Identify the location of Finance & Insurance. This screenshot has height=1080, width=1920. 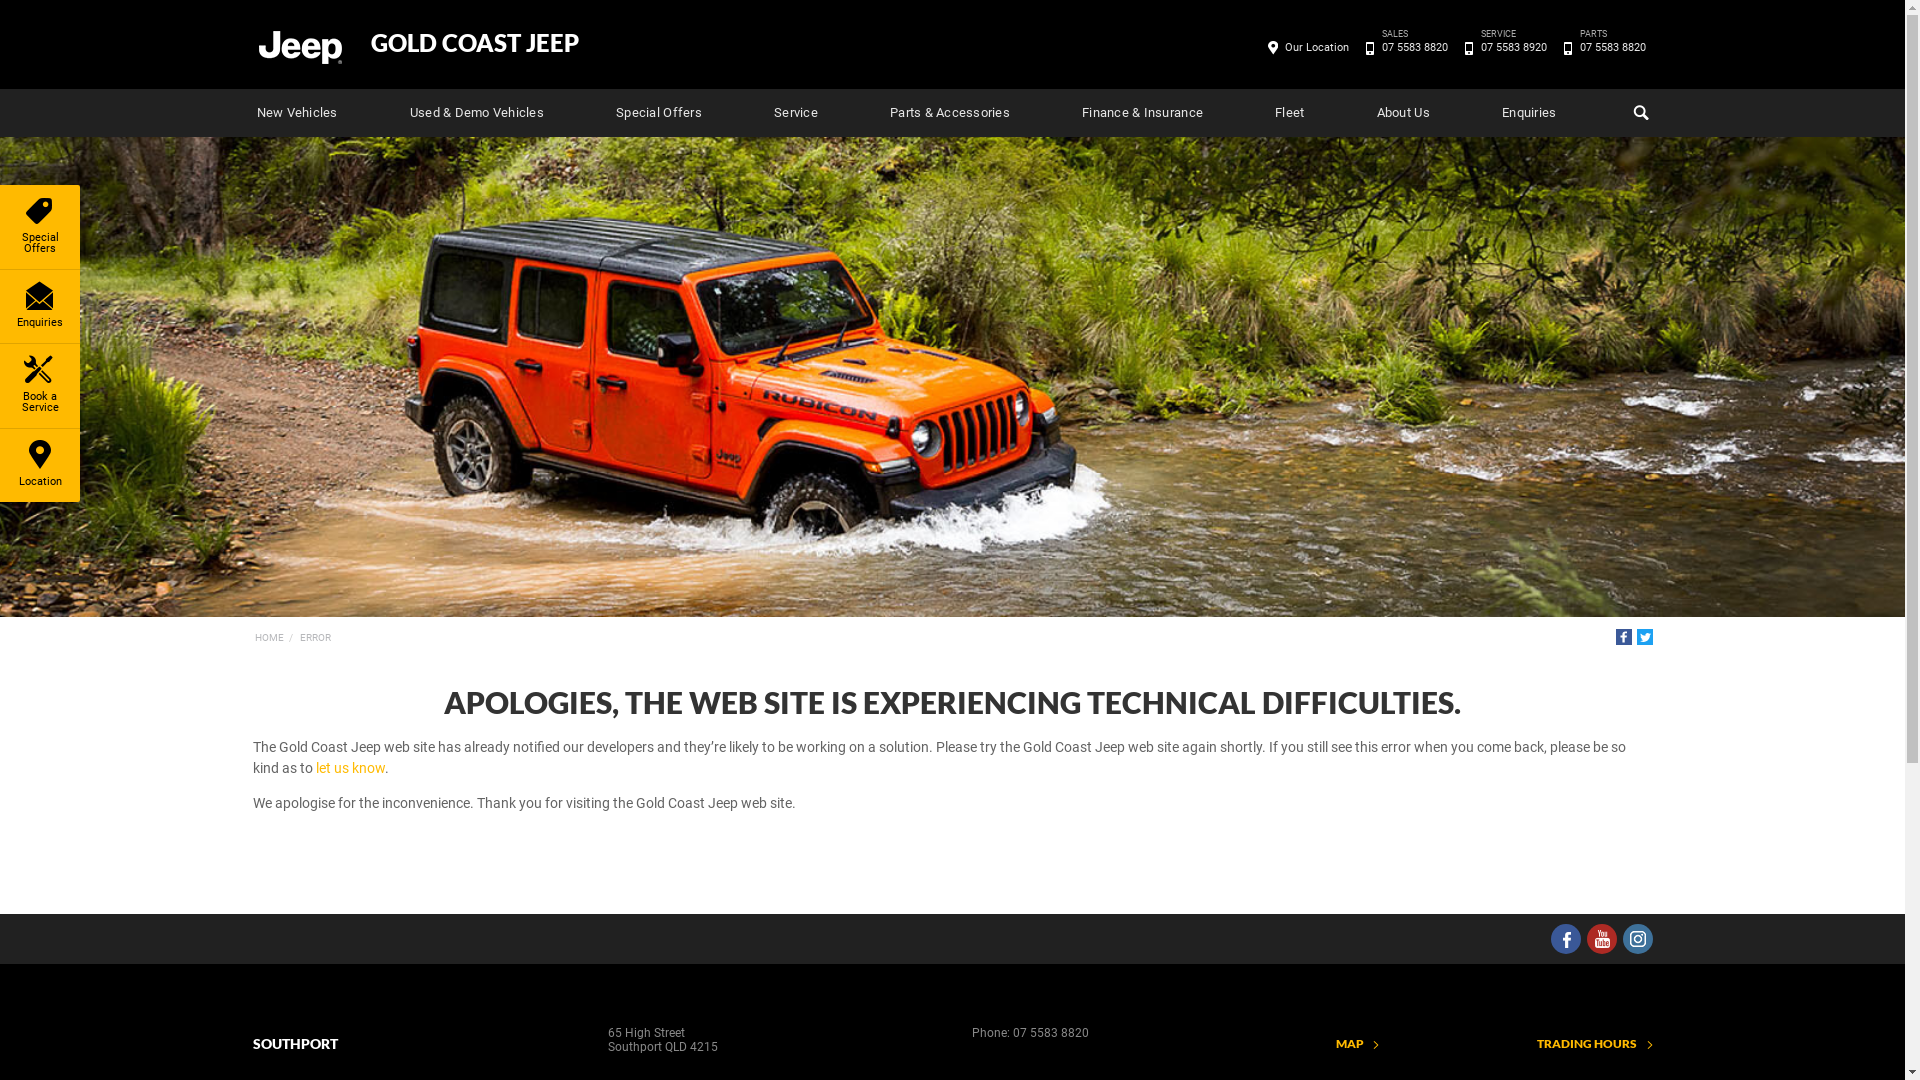
(1142, 113).